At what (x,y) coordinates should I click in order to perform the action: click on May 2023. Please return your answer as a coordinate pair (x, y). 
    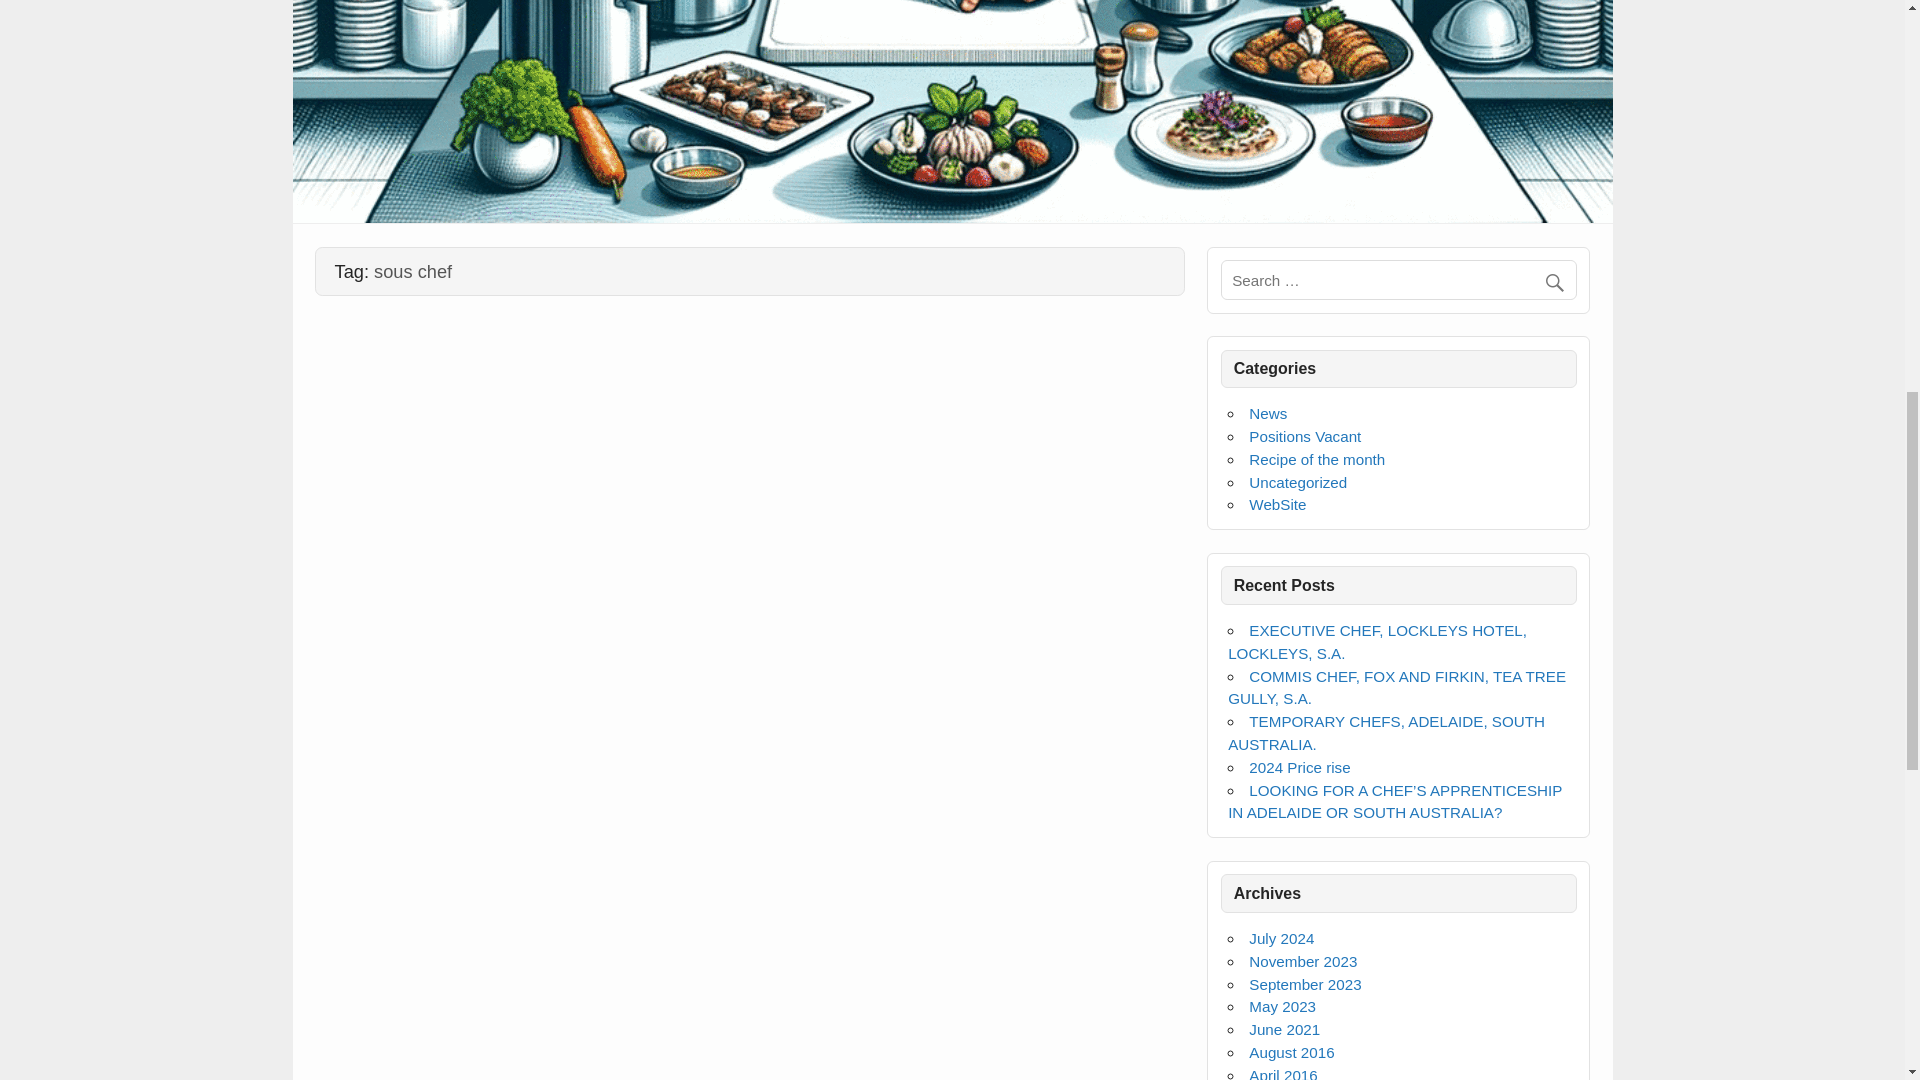
    Looking at the image, I should click on (1282, 1006).